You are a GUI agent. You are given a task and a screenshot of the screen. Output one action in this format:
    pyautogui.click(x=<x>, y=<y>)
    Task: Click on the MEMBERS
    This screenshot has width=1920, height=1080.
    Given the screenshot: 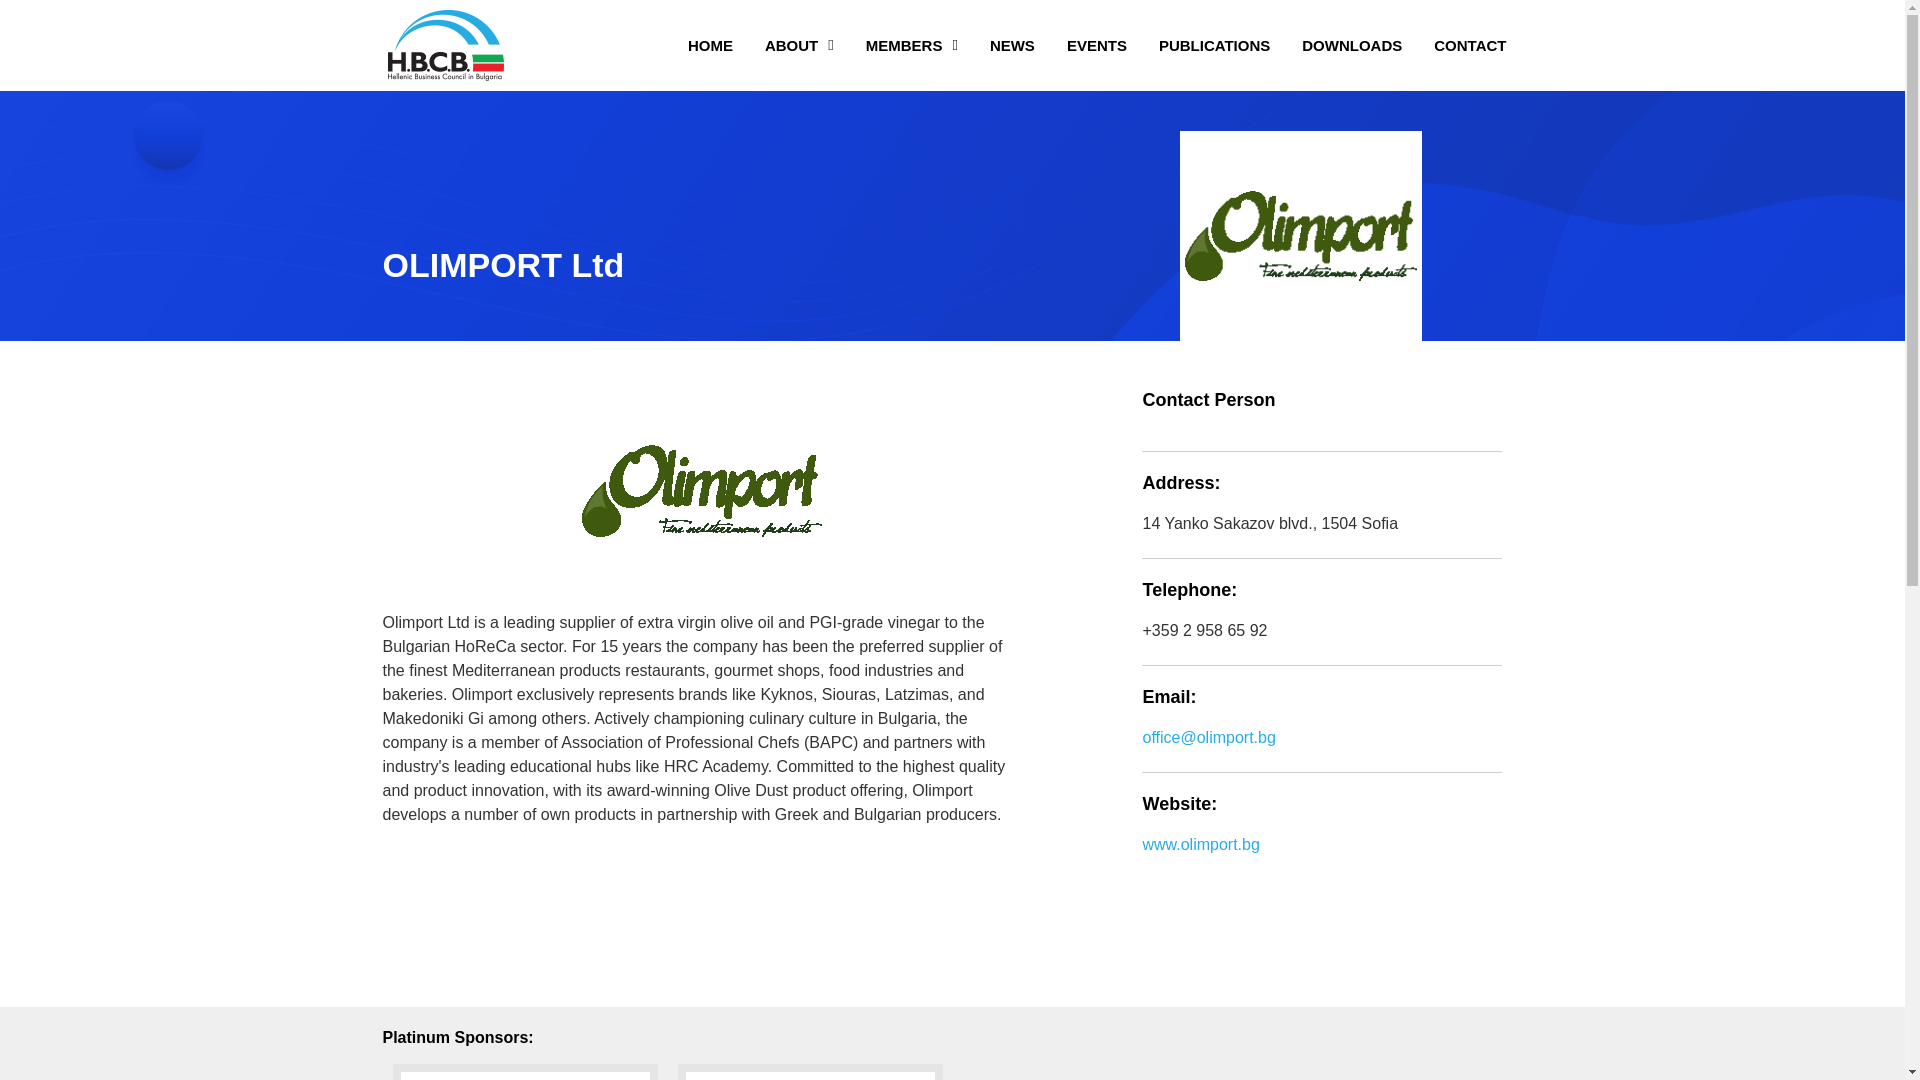 What is the action you would take?
    pyautogui.click(x=912, y=44)
    